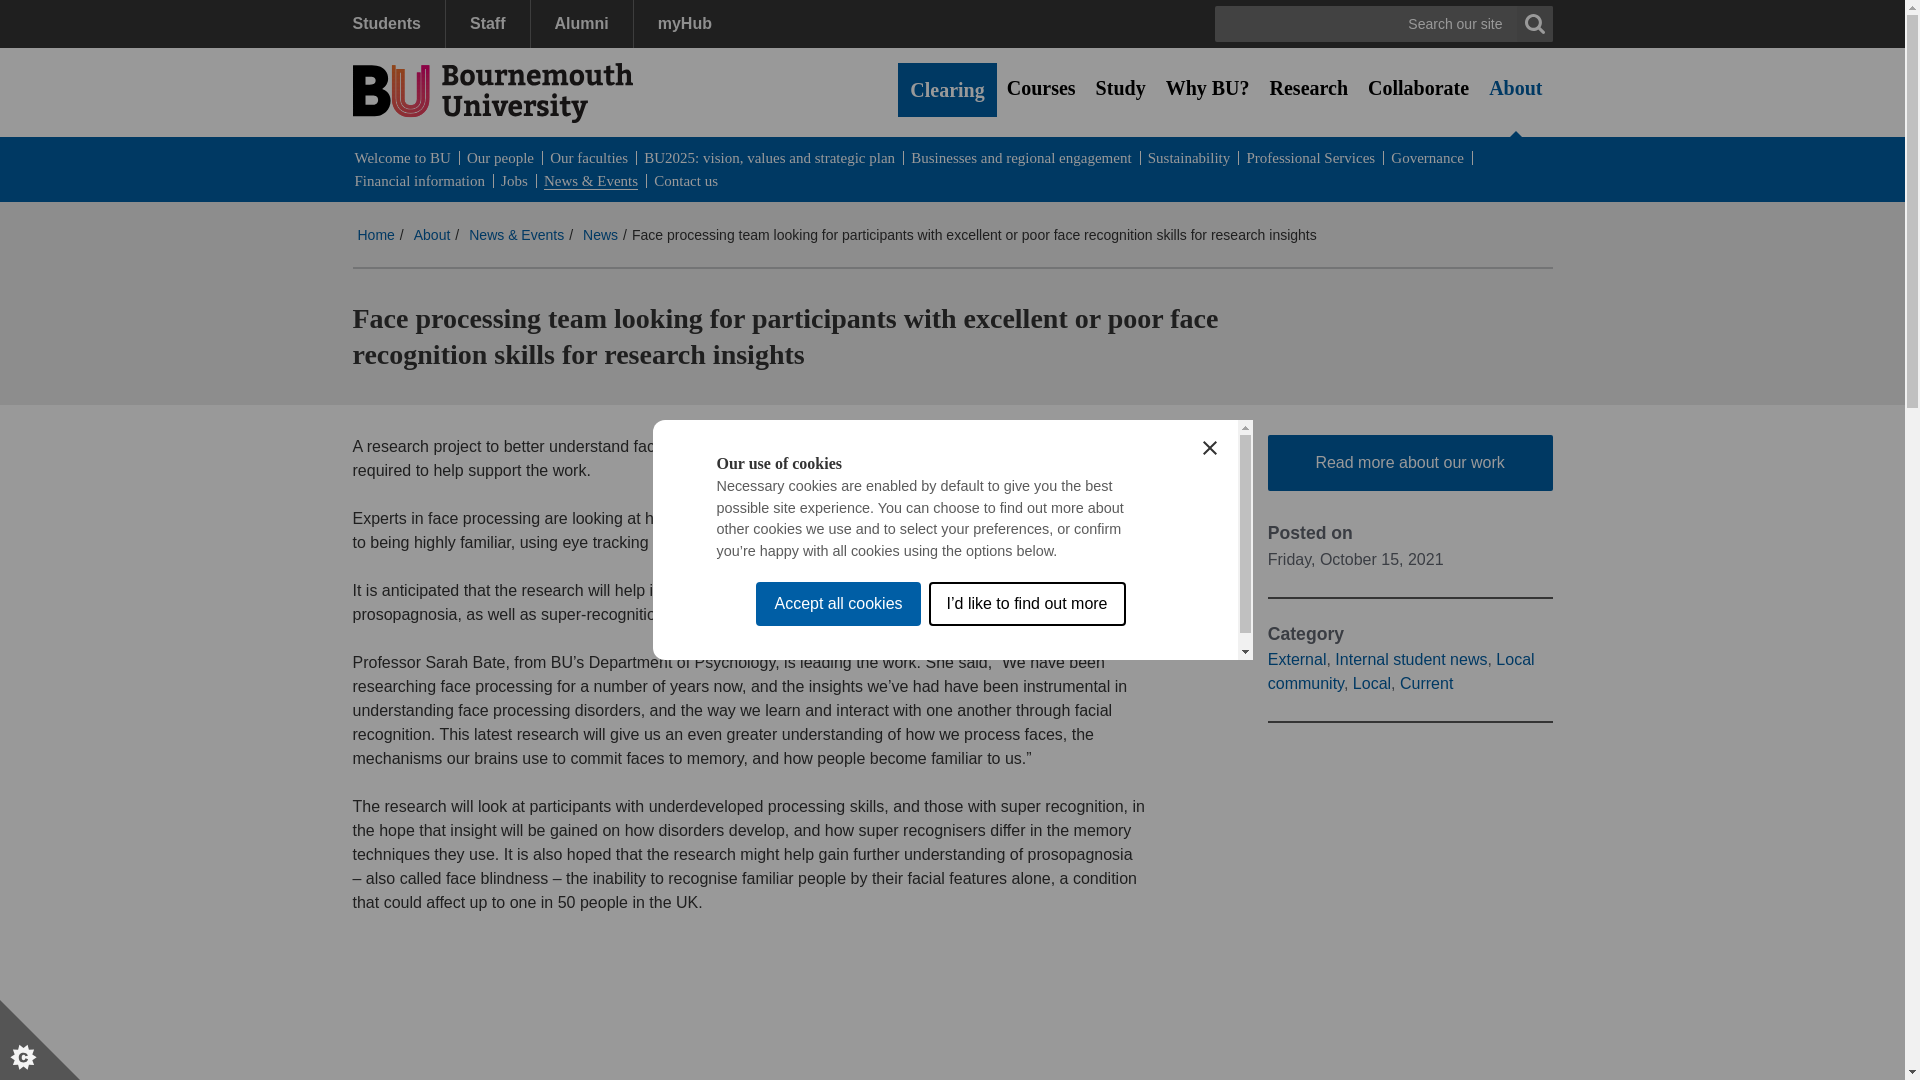 This screenshot has height=1080, width=1920. I want to click on myHub, so click(684, 24).